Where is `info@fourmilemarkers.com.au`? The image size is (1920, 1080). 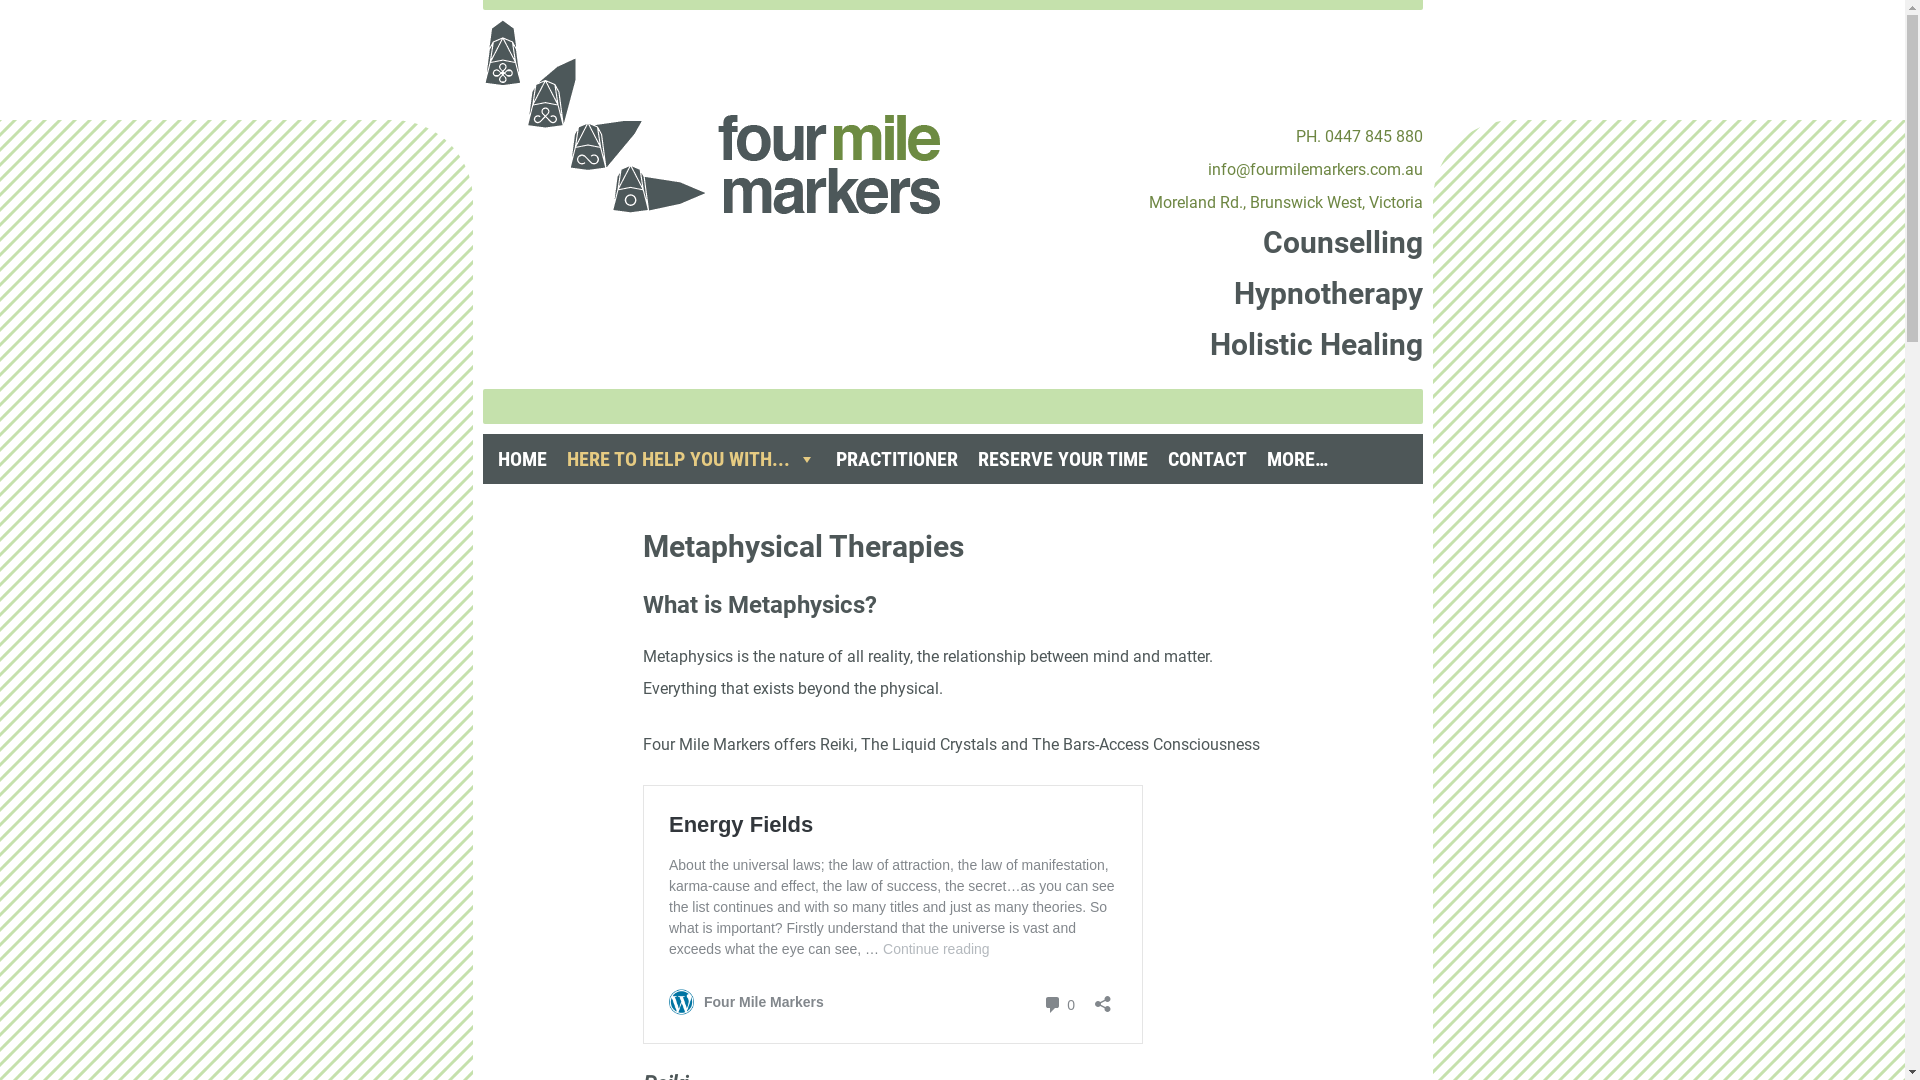 info@fourmilemarkers.com.au is located at coordinates (1316, 170).